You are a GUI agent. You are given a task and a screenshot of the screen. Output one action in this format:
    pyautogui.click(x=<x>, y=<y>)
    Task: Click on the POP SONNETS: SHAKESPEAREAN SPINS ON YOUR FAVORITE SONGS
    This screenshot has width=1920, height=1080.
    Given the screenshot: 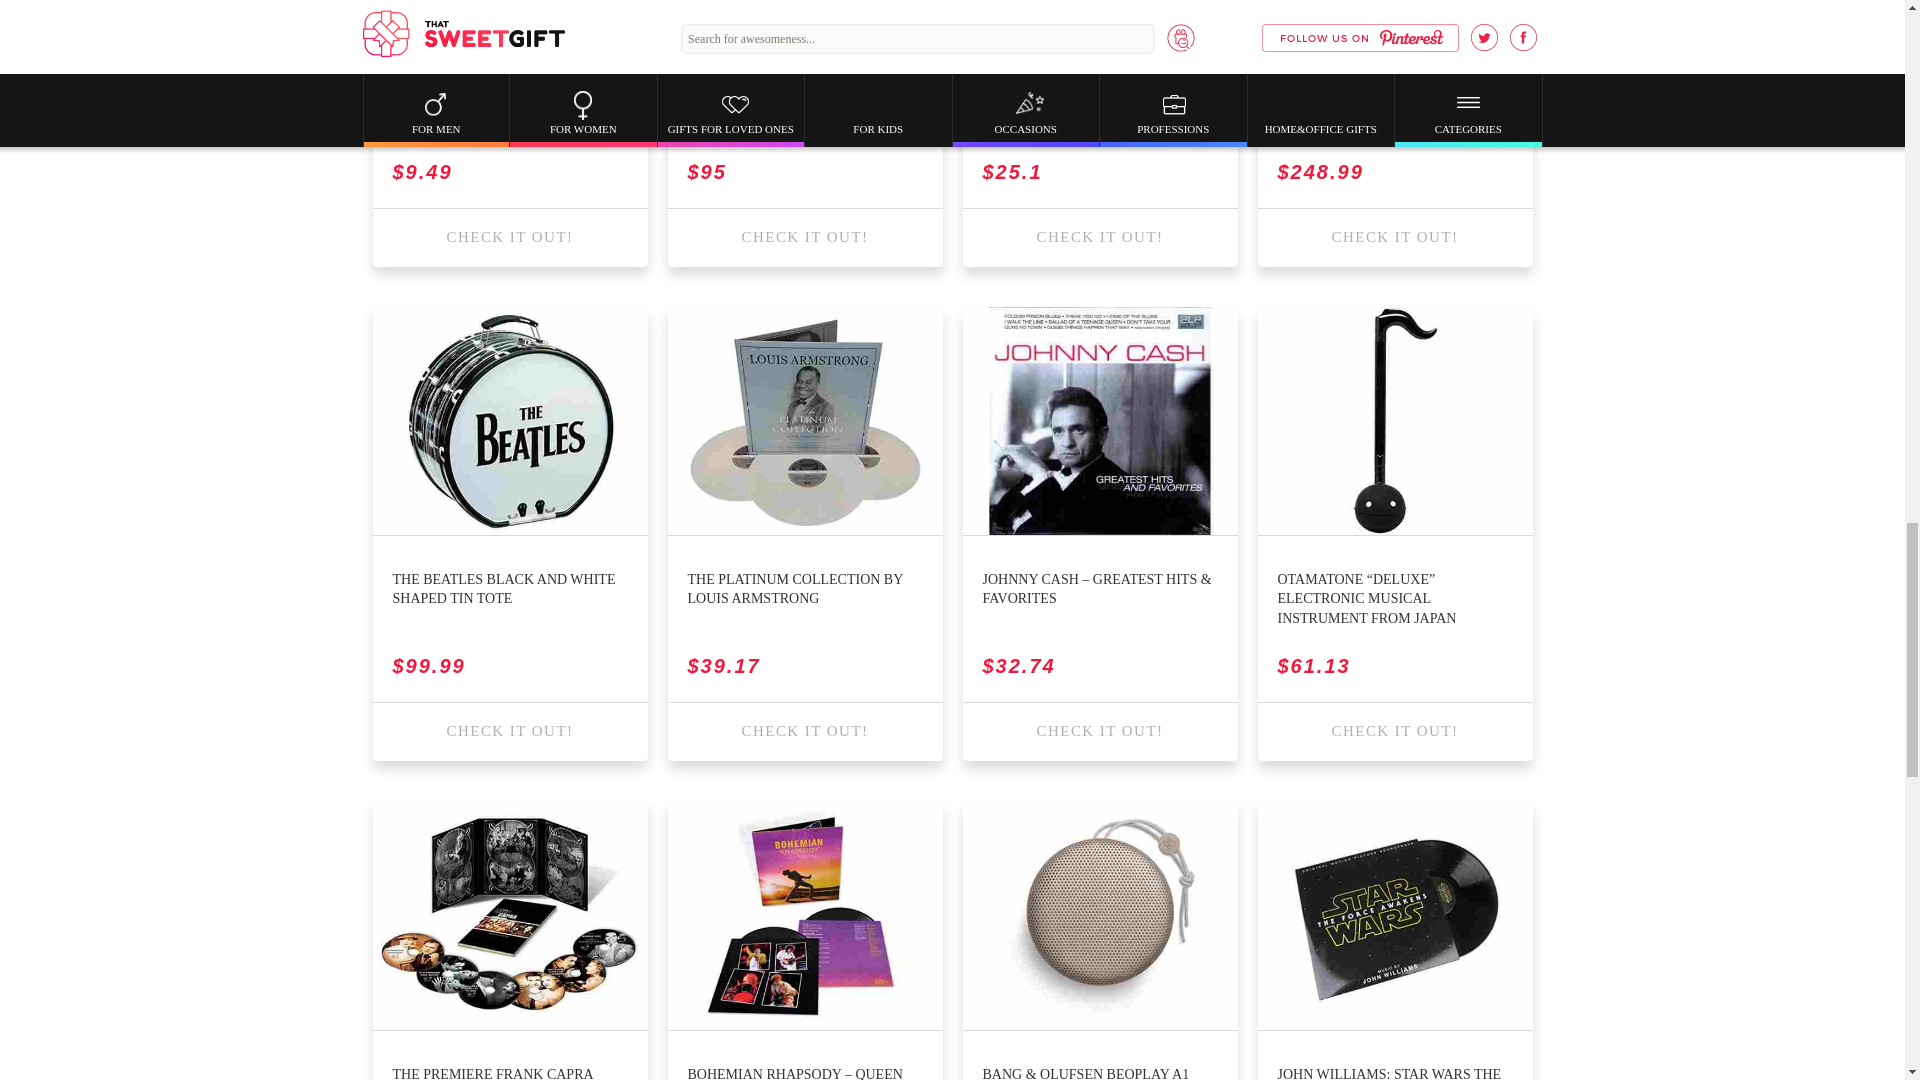 What is the action you would take?
    pyautogui.click(x=1099, y=114)
    